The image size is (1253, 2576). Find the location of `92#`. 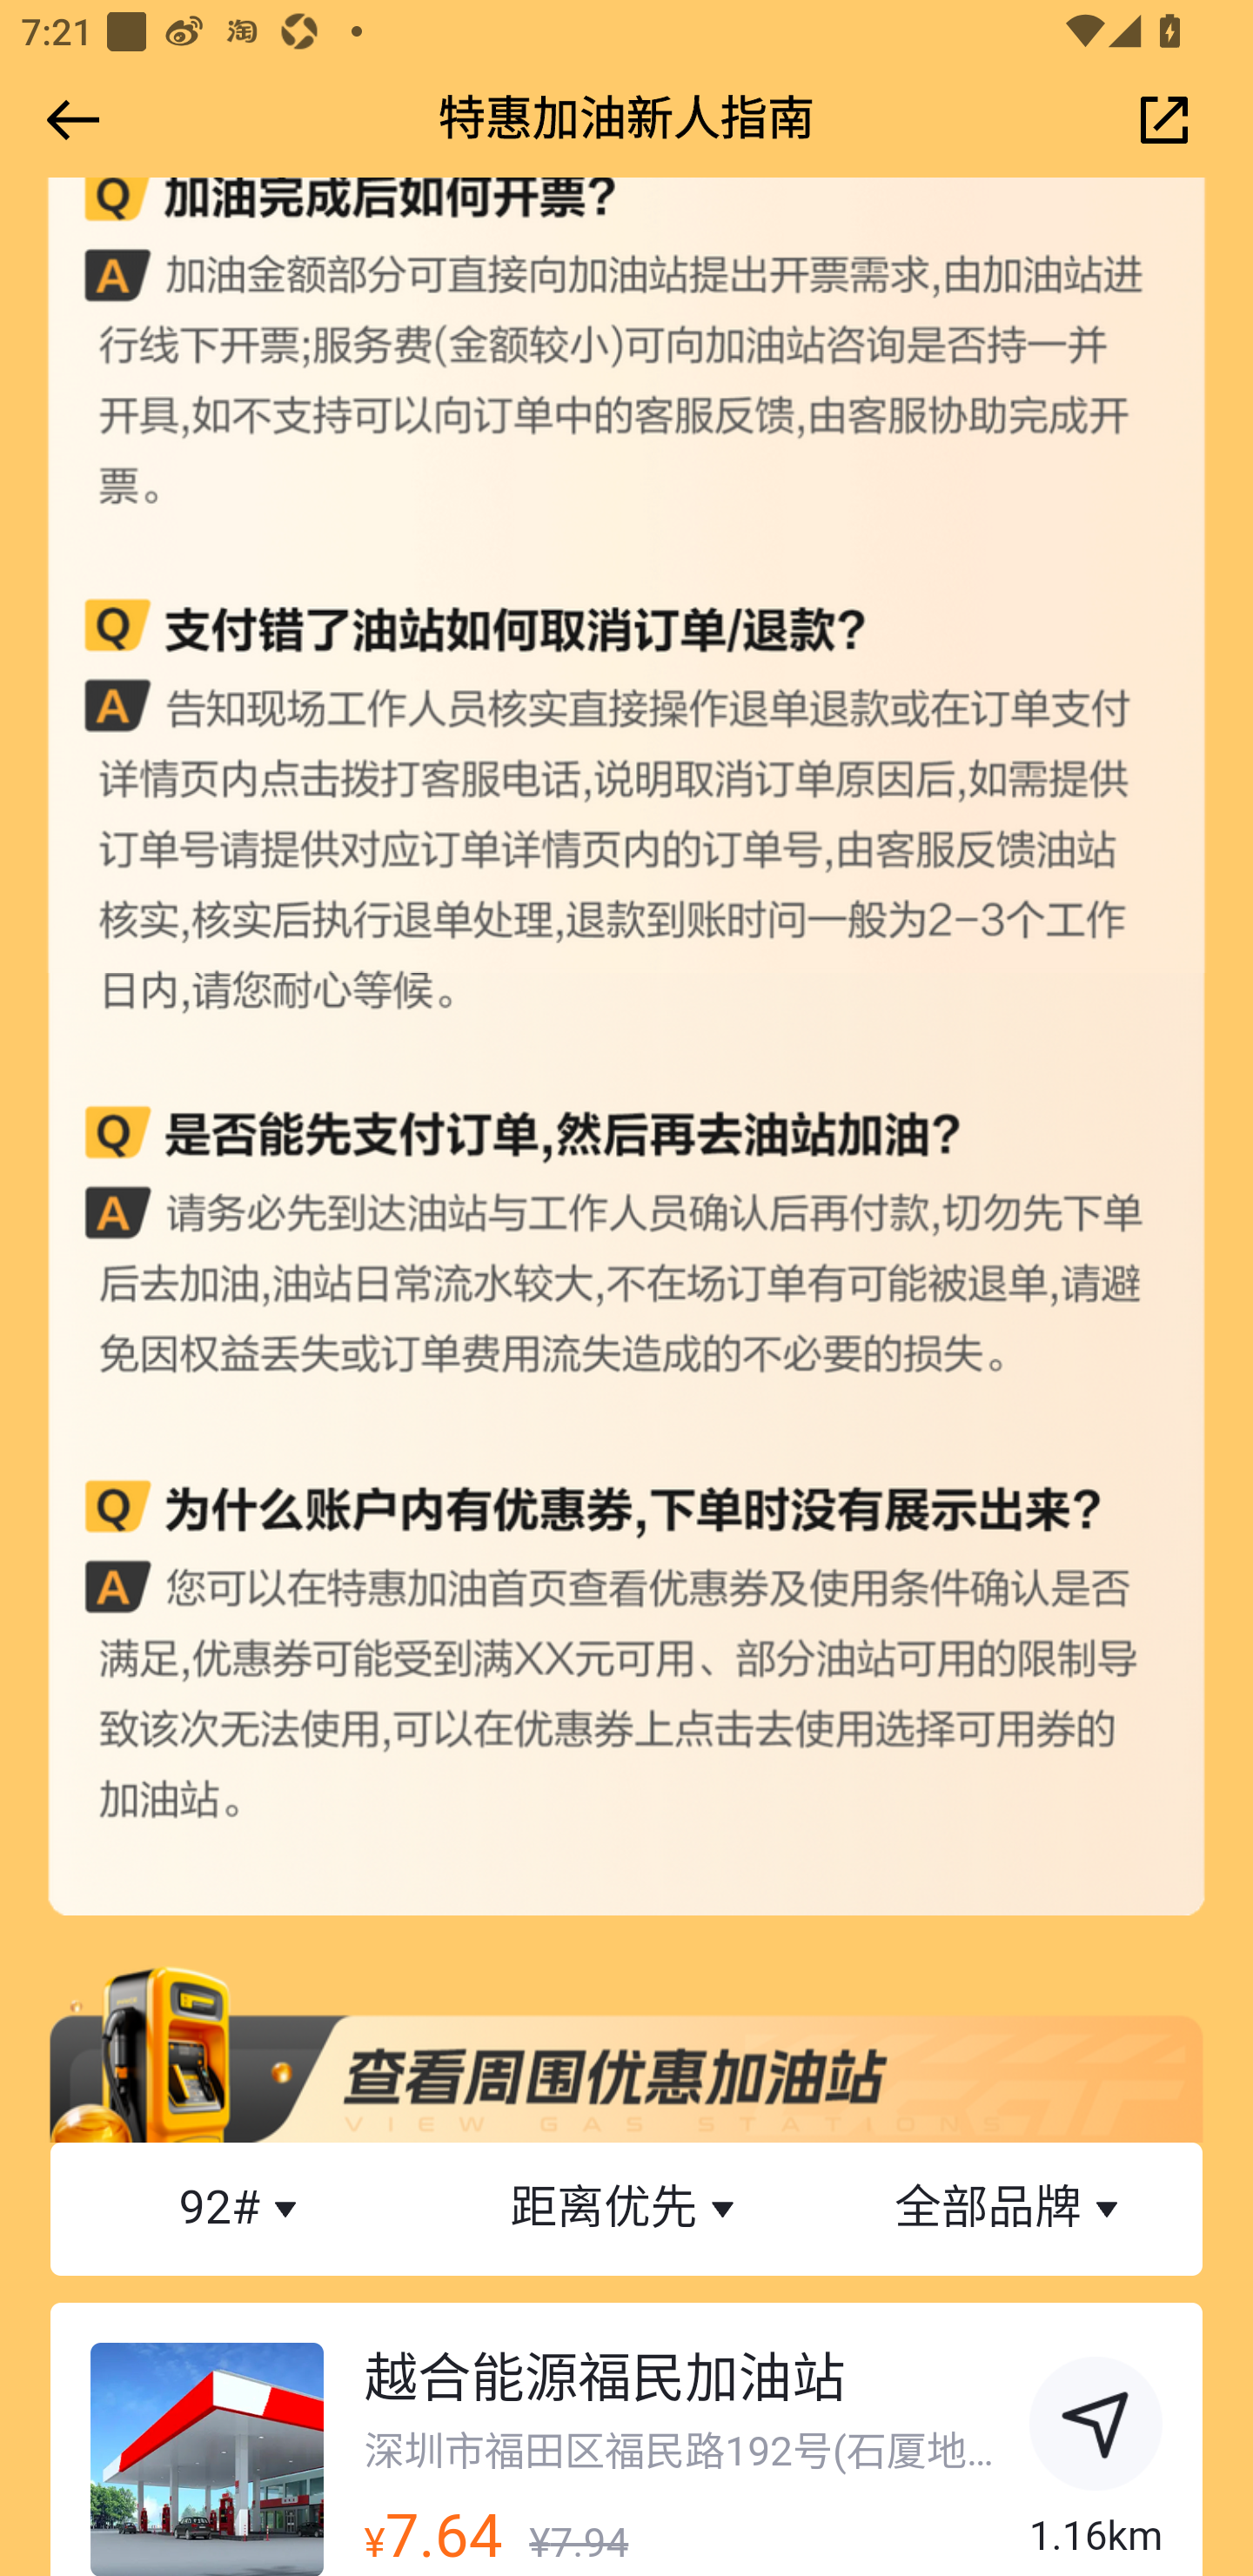

92# is located at coordinates (243, 2209).